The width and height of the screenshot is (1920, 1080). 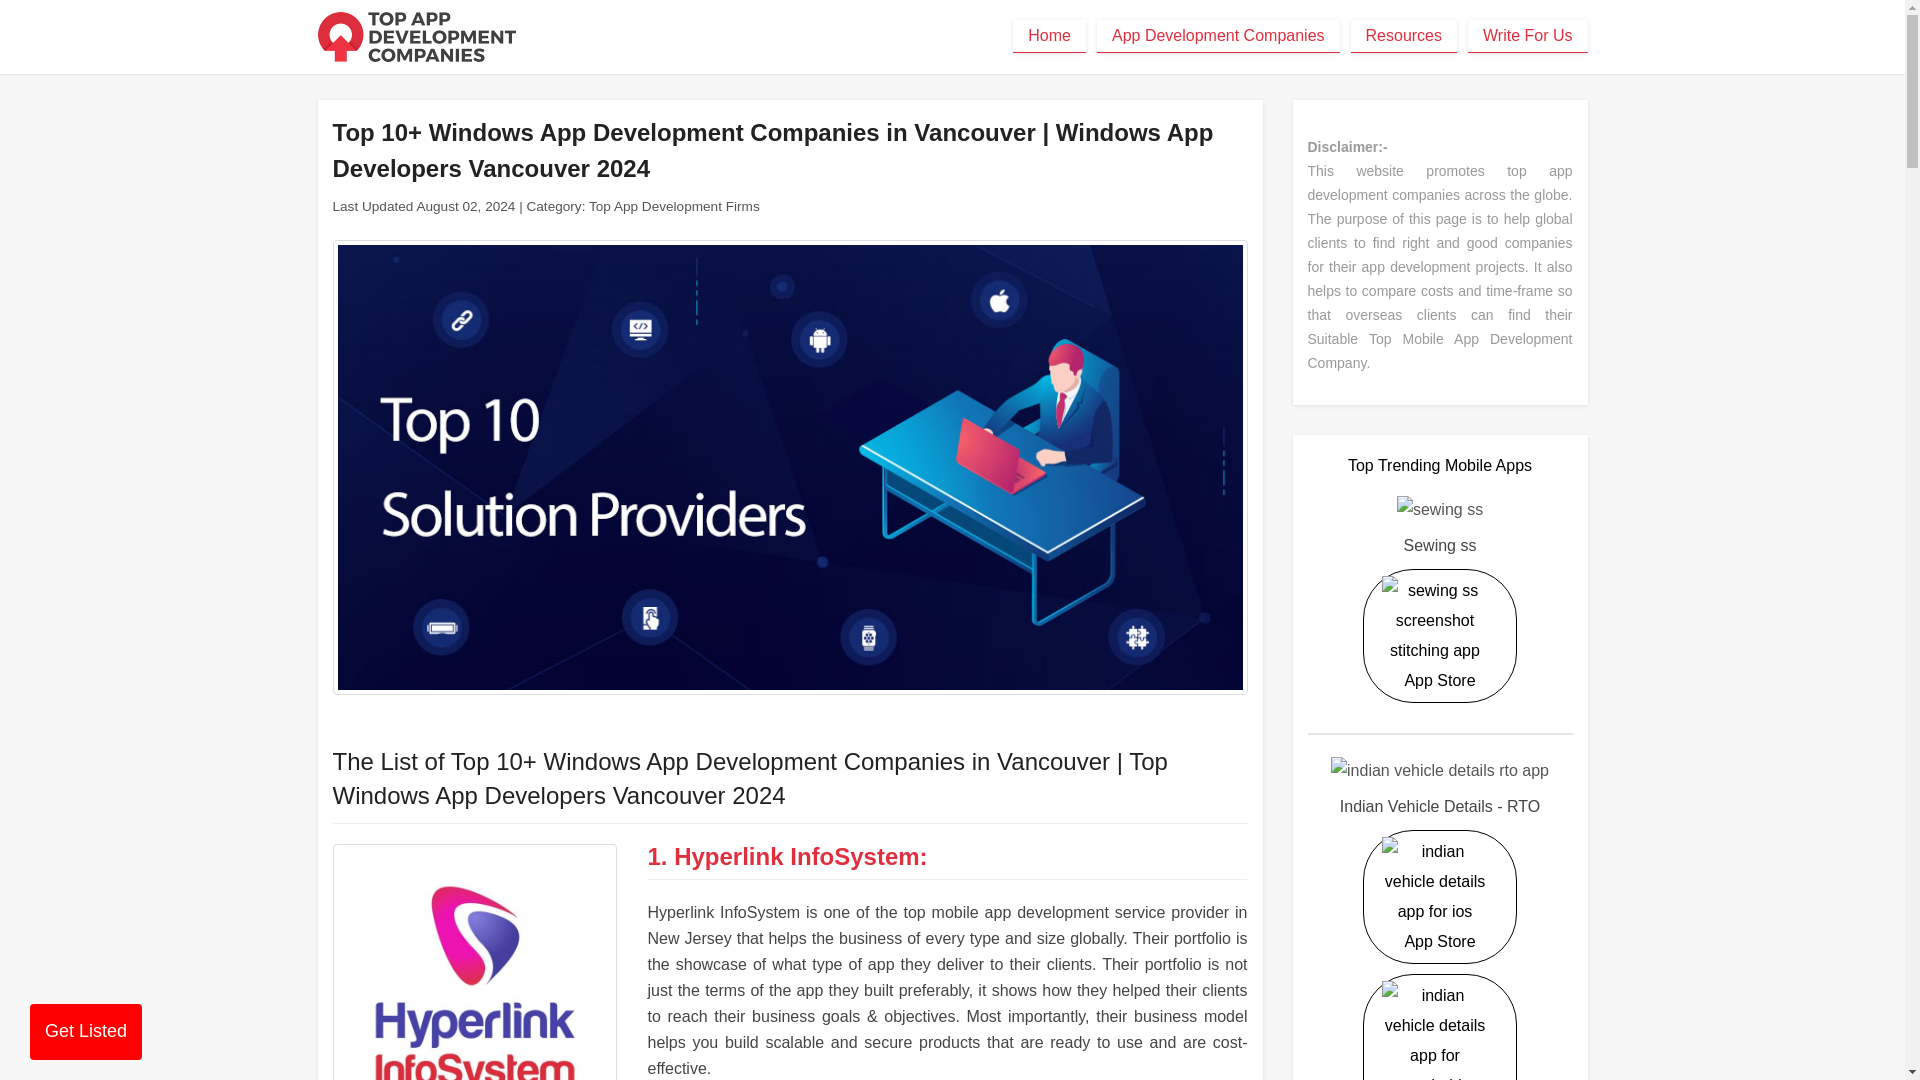 What do you see at coordinates (1050, 36) in the screenshot?
I see `Home` at bounding box center [1050, 36].